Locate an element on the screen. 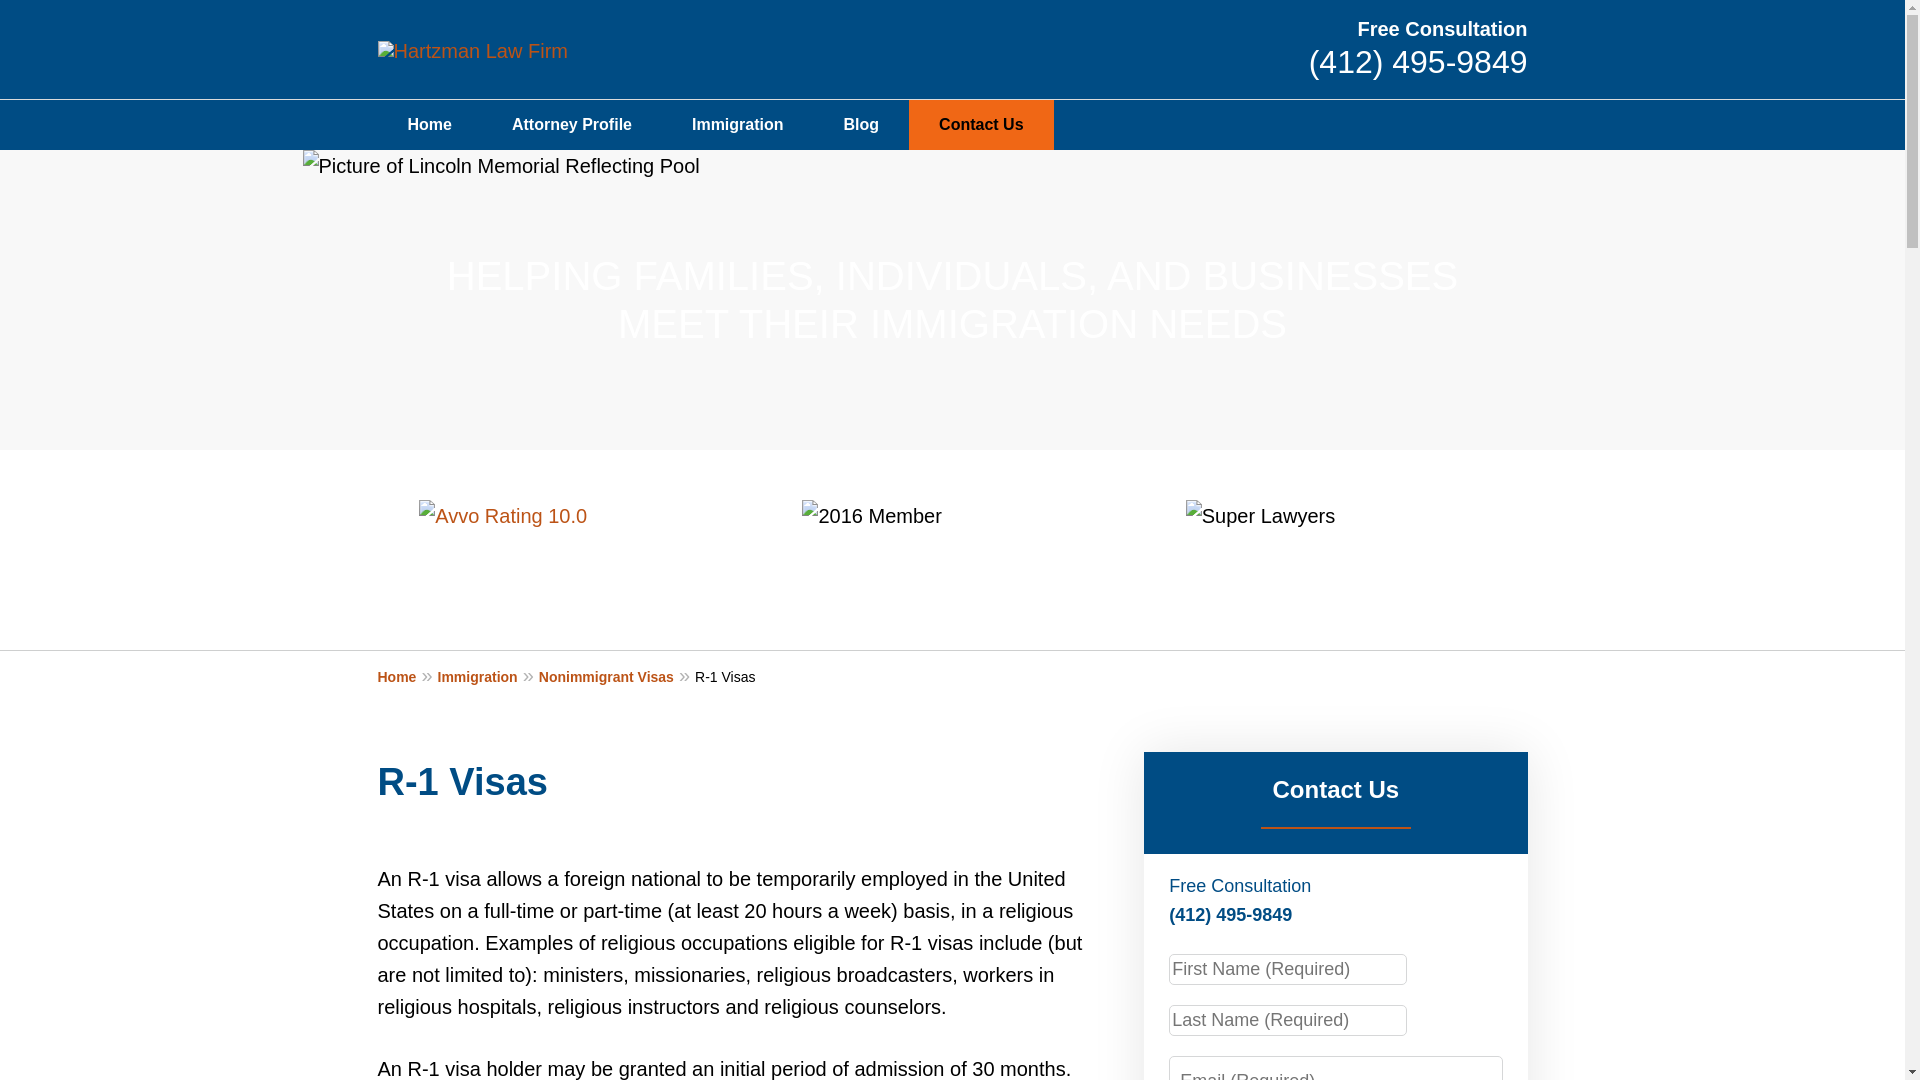 Image resolution: width=1920 pixels, height=1080 pixels. Free Consultation is located at coordinates (1442, 28).